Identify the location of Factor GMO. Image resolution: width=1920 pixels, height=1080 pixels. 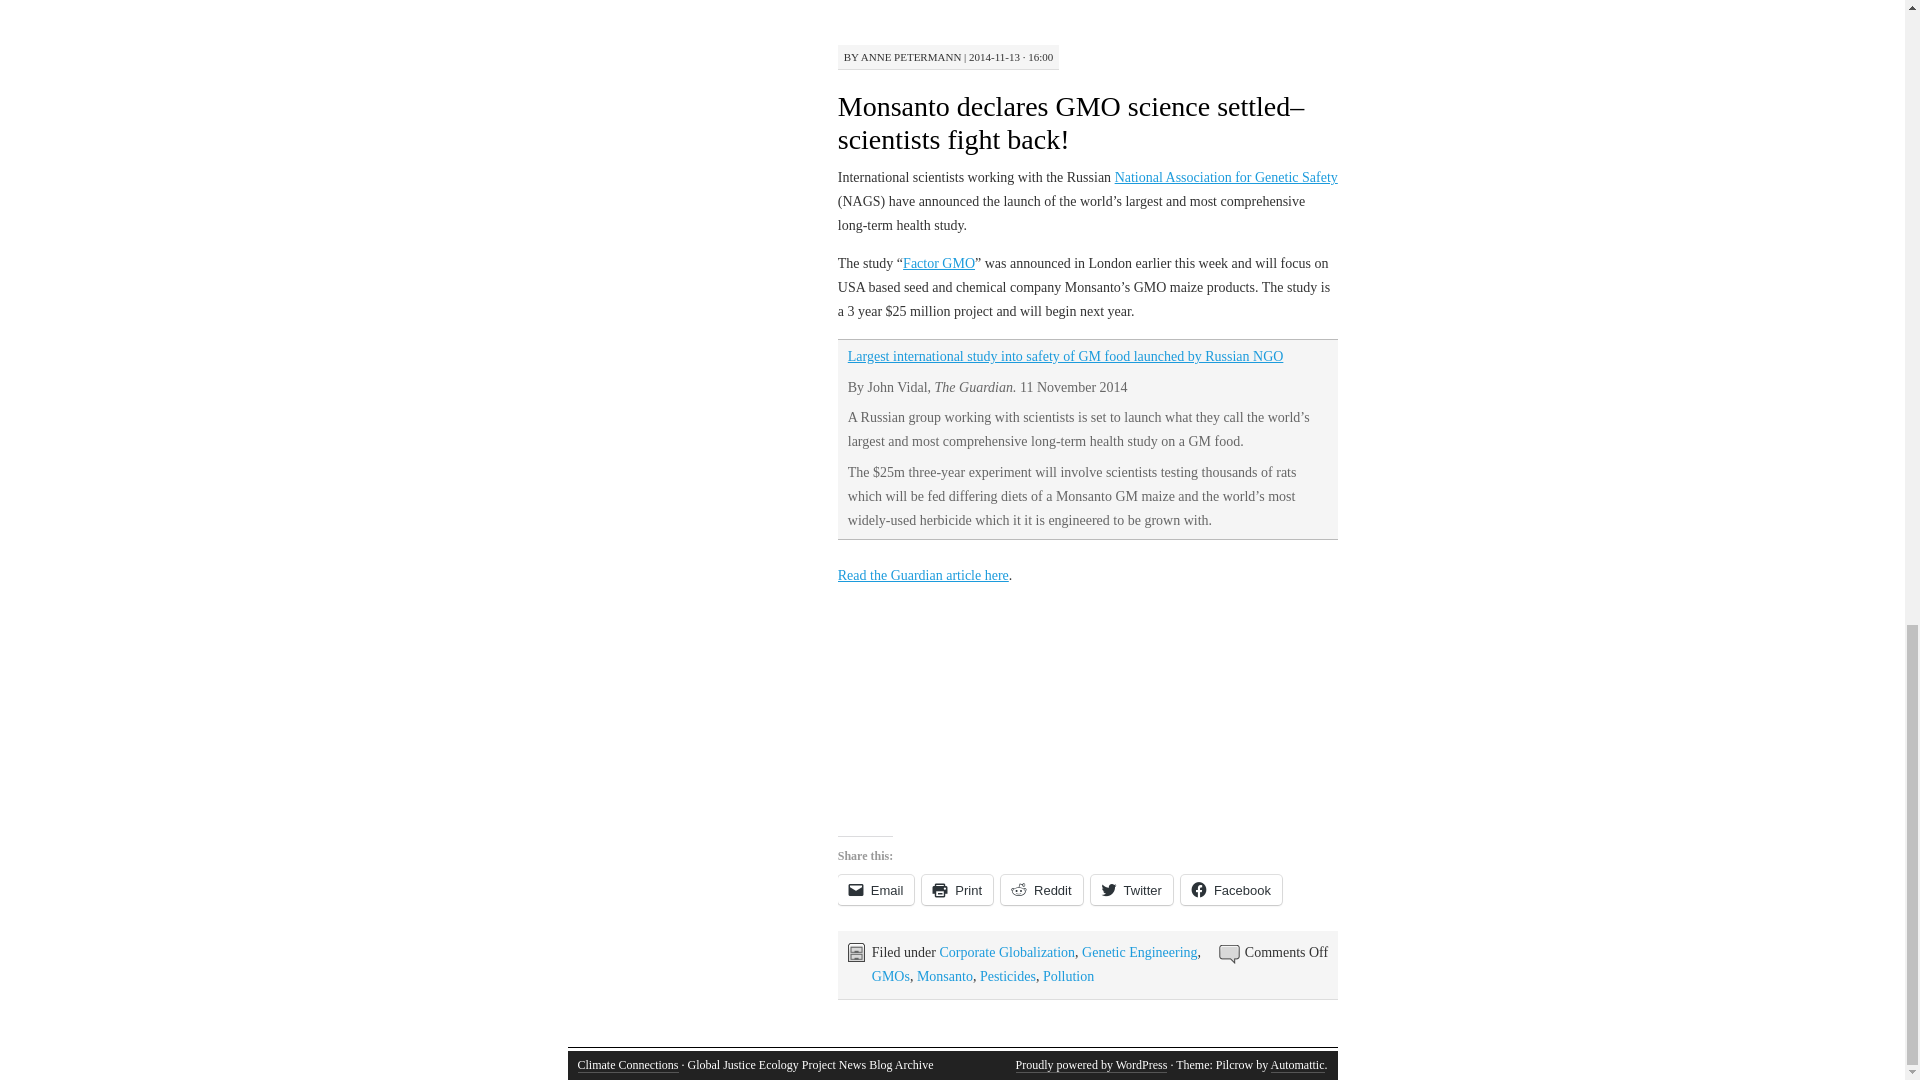
(938, 263).